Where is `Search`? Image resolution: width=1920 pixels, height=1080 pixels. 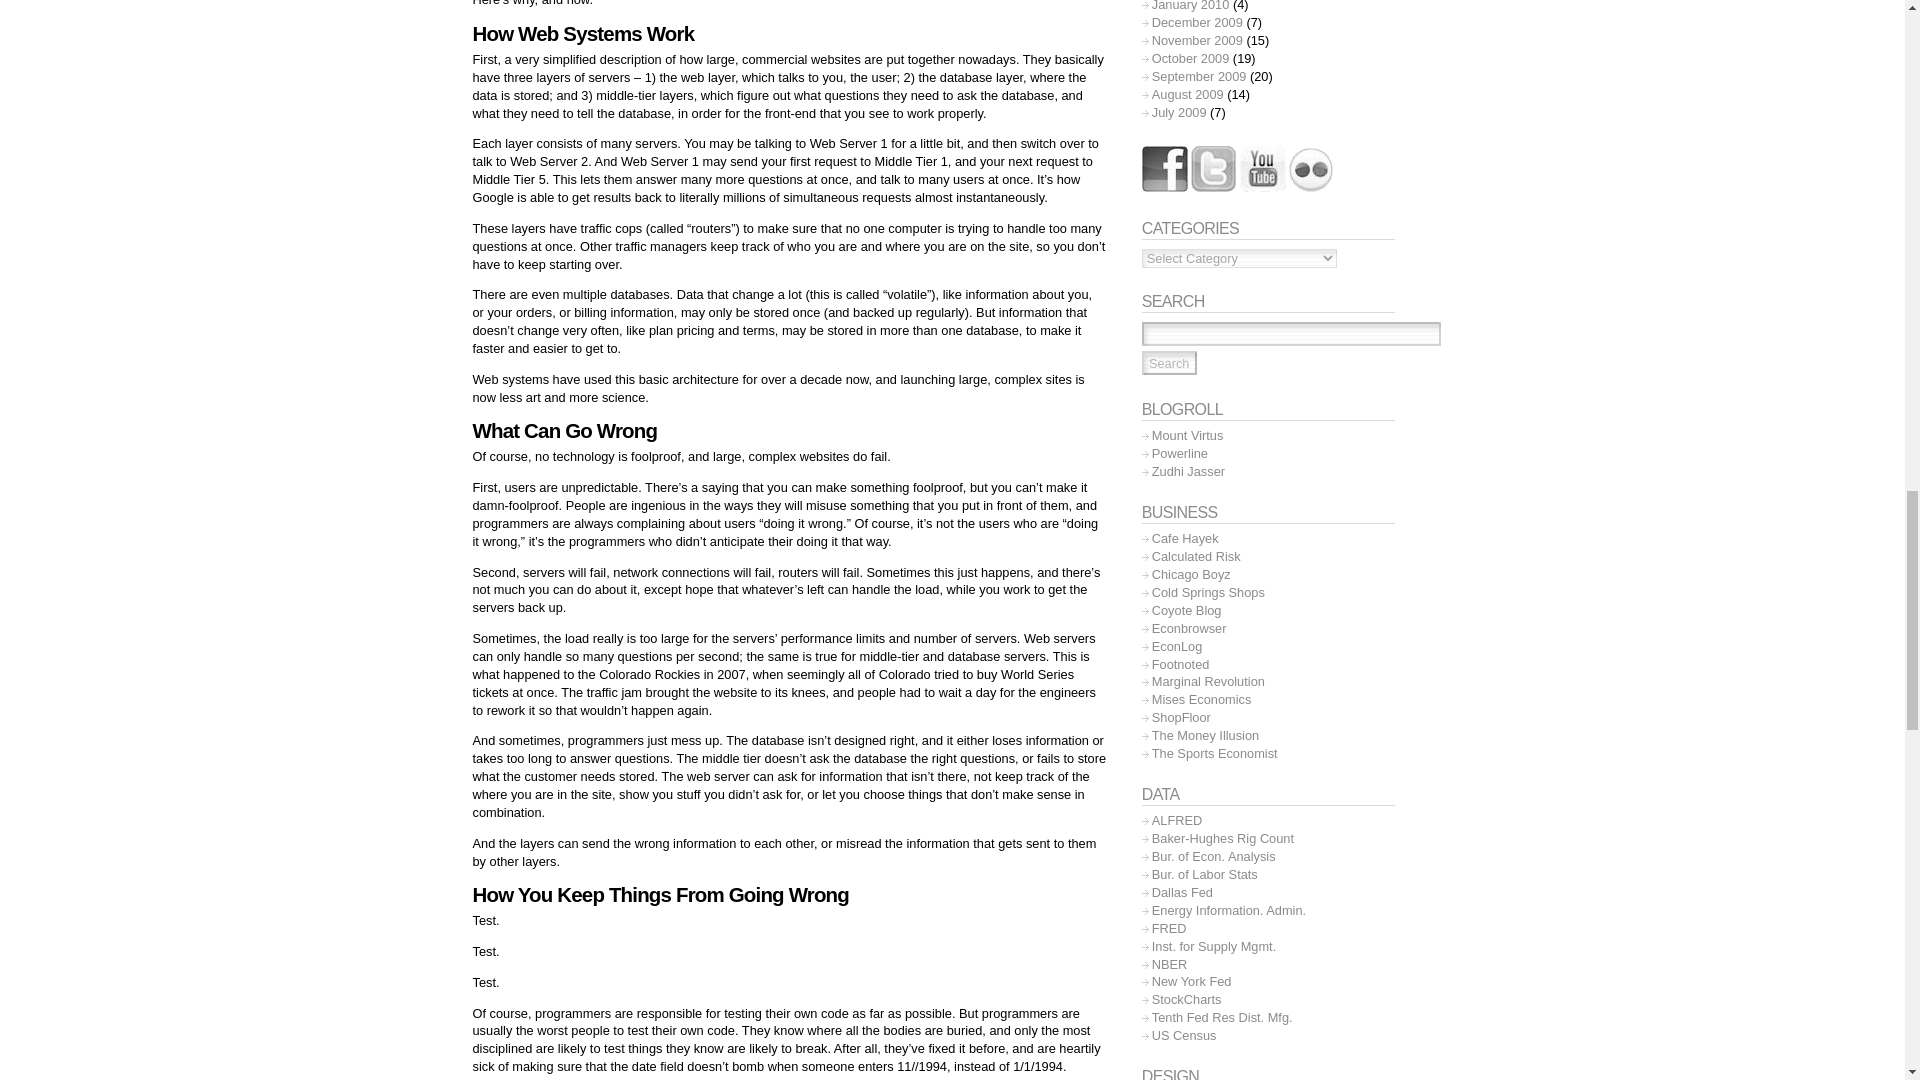 Search is located at coordinates (1169, 362).